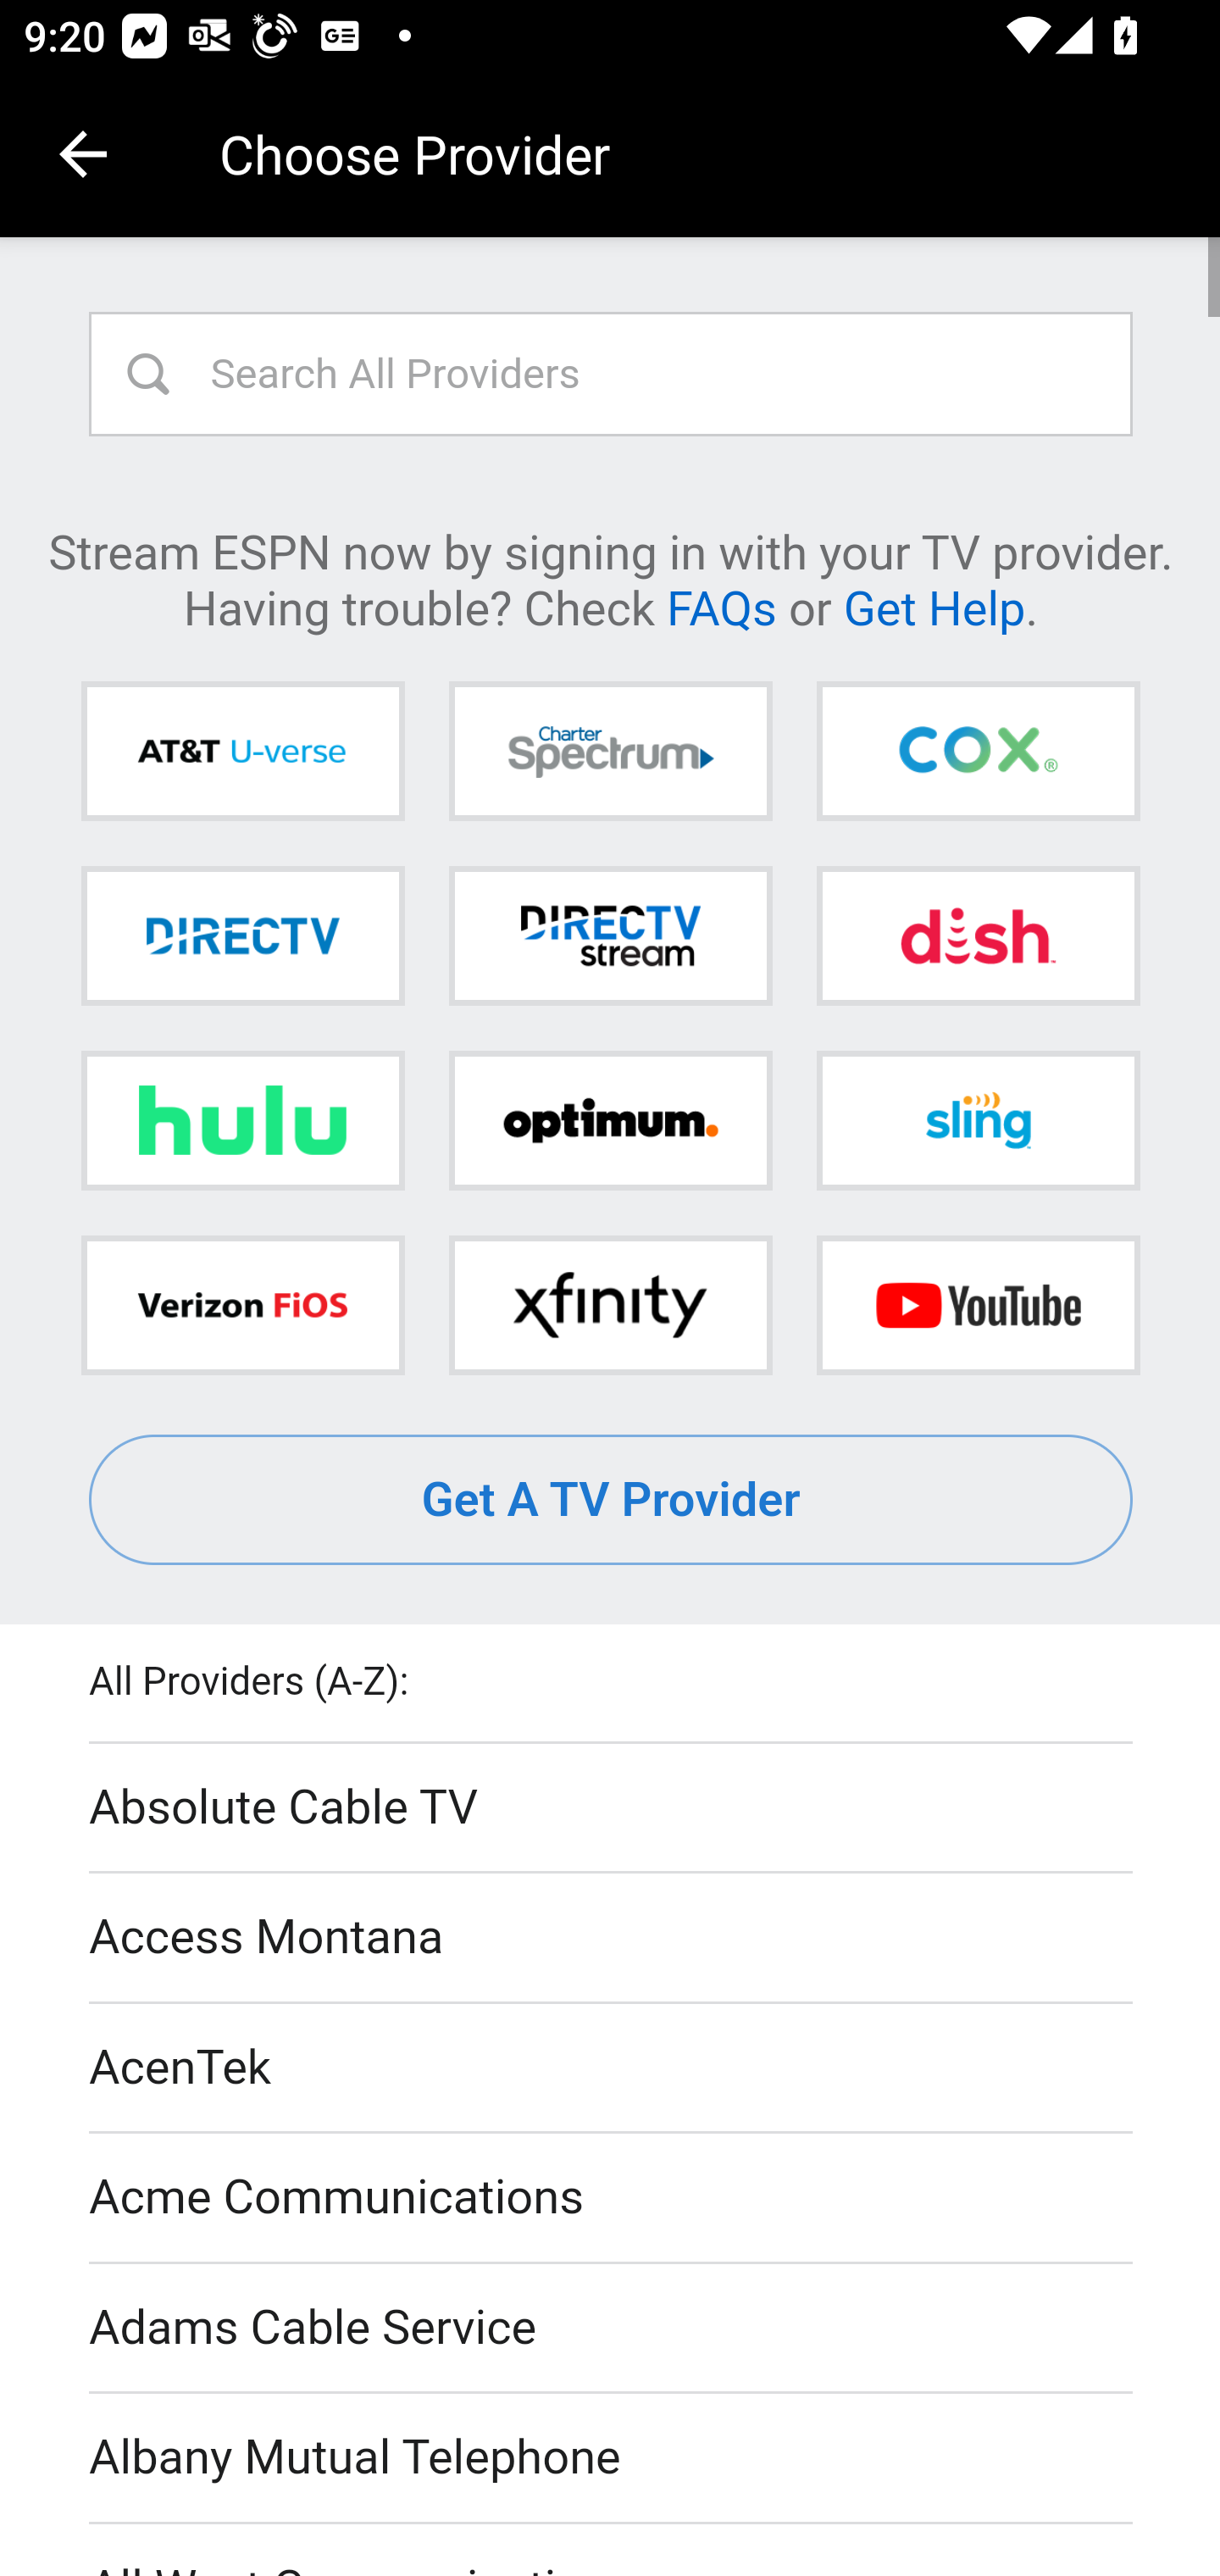 This screenshot has height=2576, width=1220. Describe the element at coordinates (610, 1305) in the screenshot. I see `Xfinity` at that location.